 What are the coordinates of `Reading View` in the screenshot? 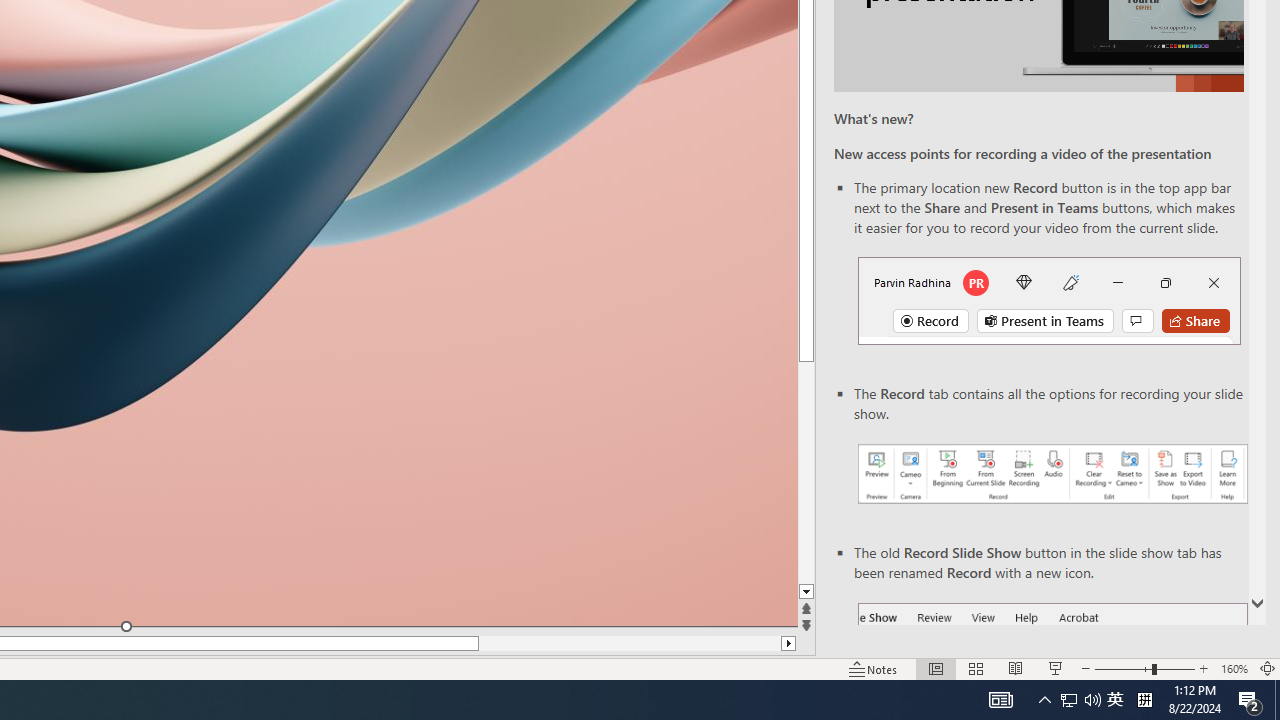 It's located at (1015, 668).